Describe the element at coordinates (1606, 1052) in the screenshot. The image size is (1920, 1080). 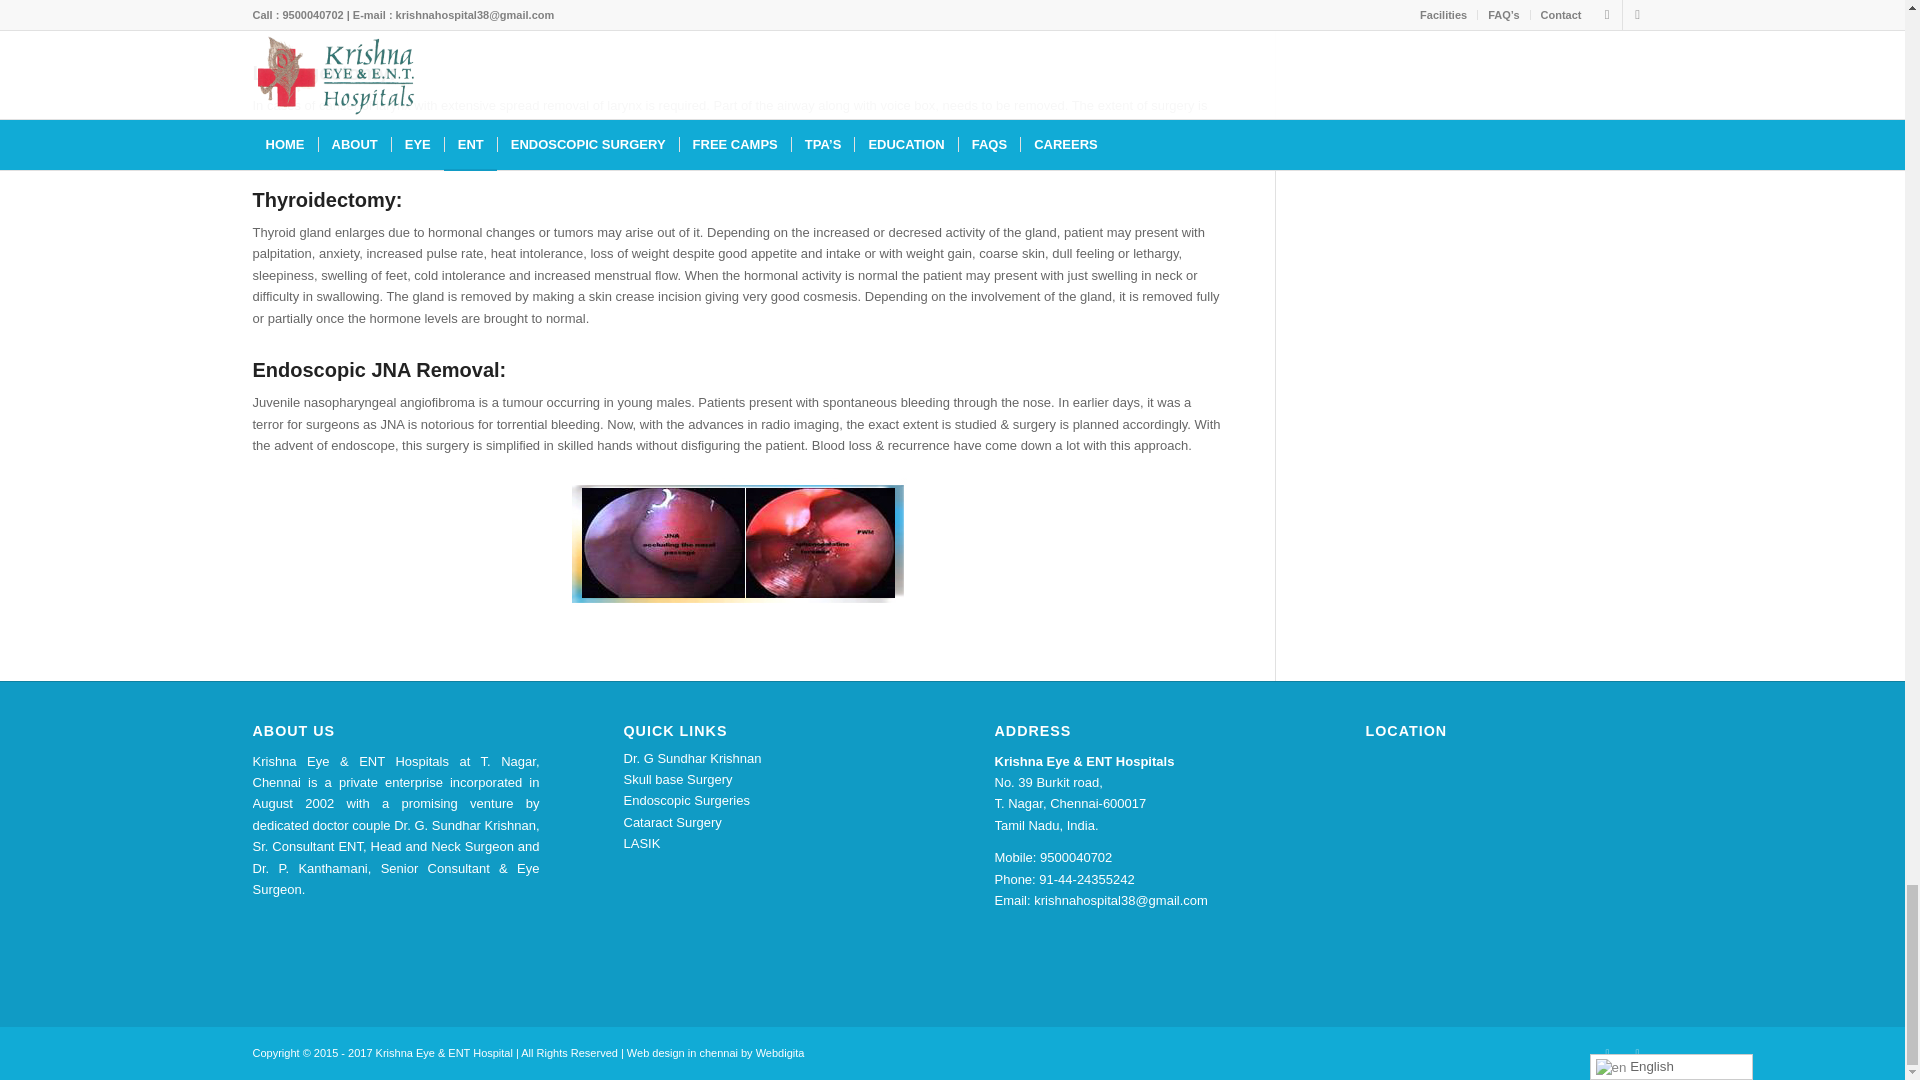
I see `Facebook` at that location.